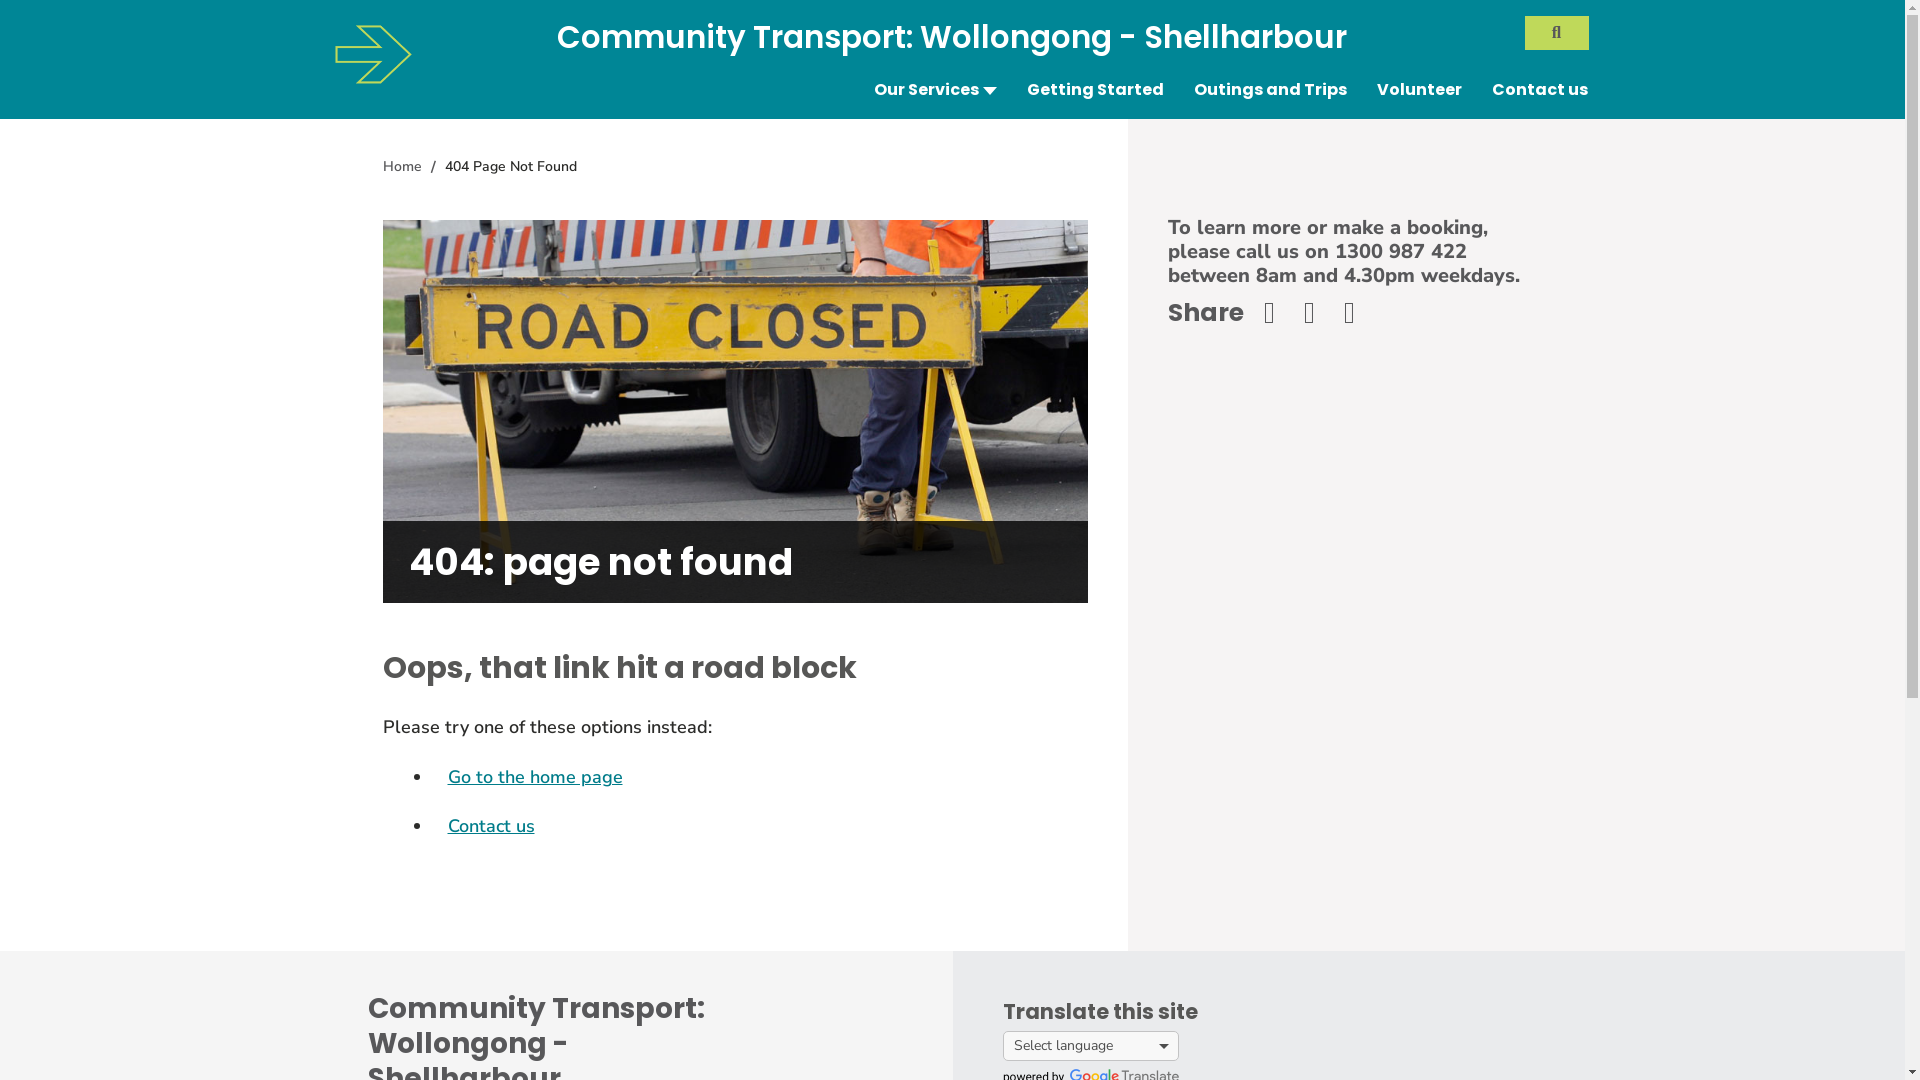  What do you see at coordinates (492, 826) in the screenshot?
I see `Contact us` at bounding box center [492, 826].